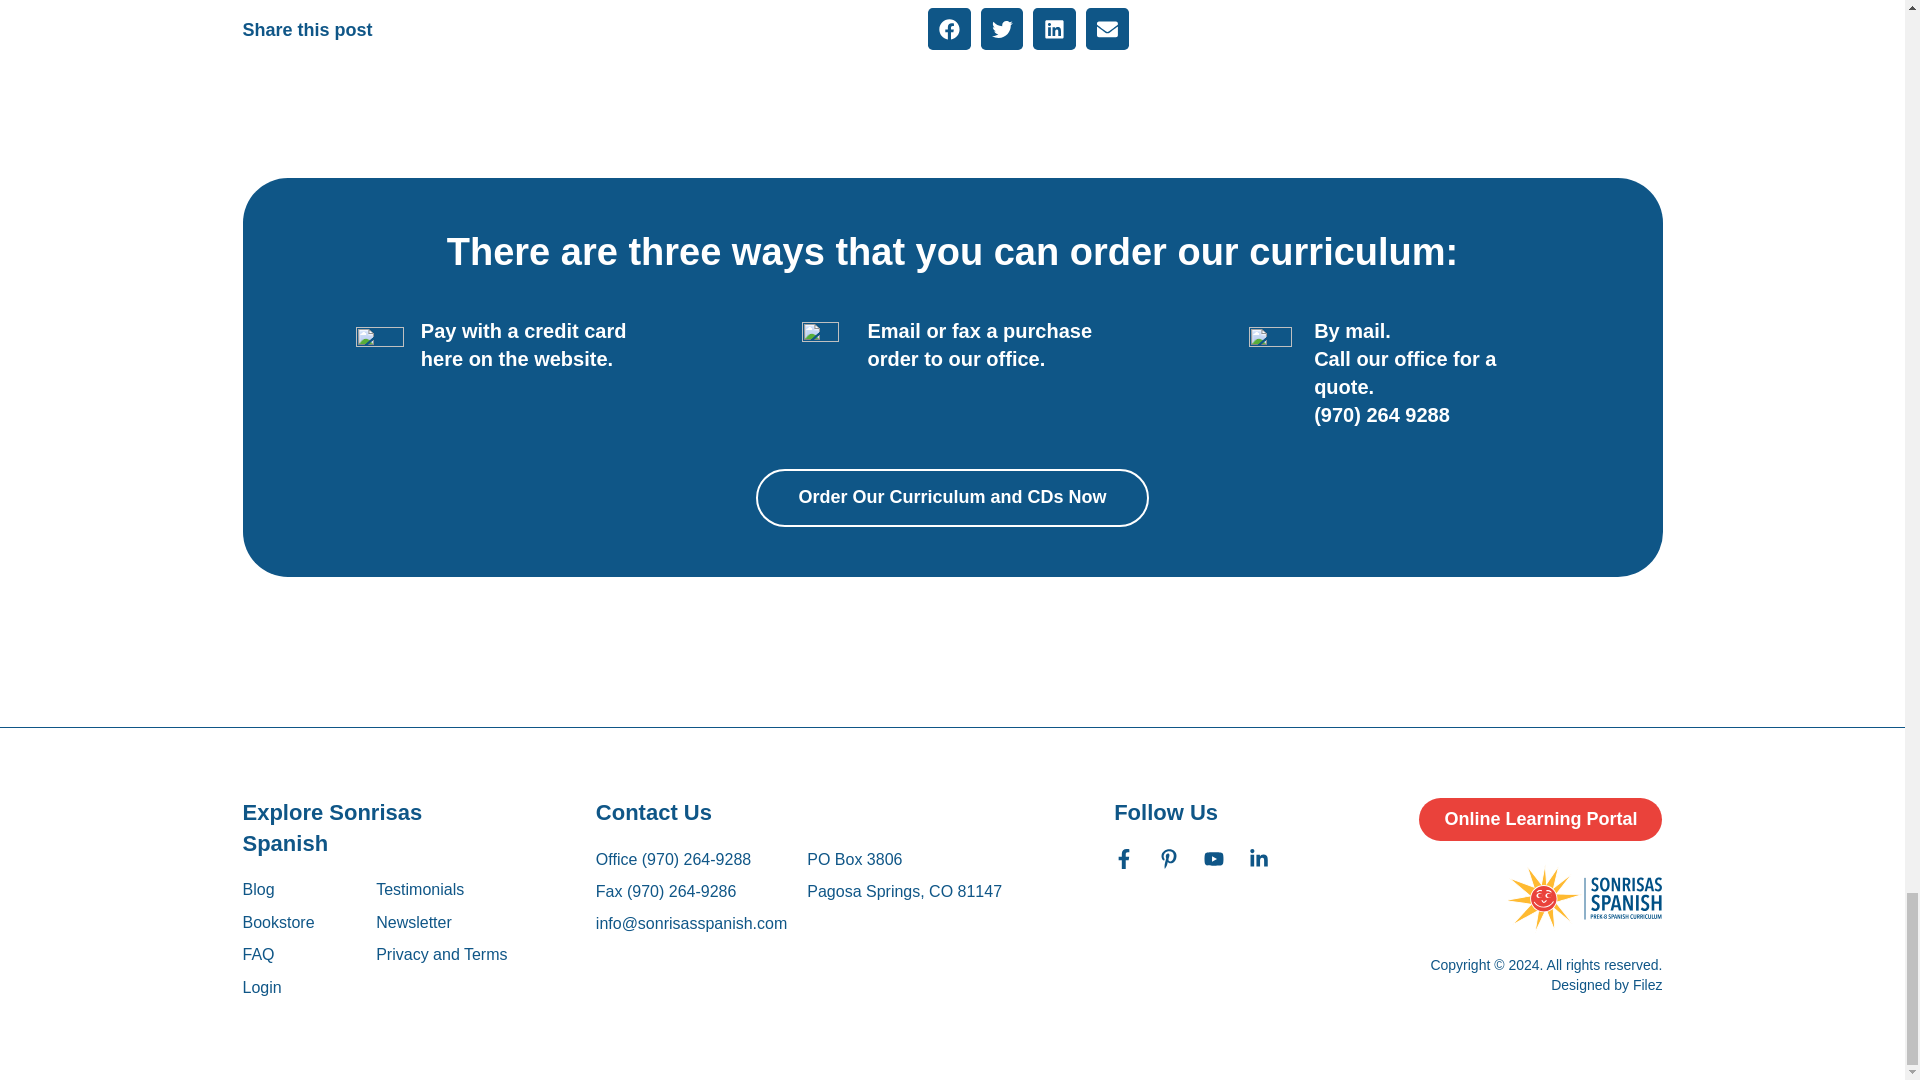 Image resolution: width=1920 pixels, height=1080 pixels. I want to click on Privacy and Terms, so click(441, 954).